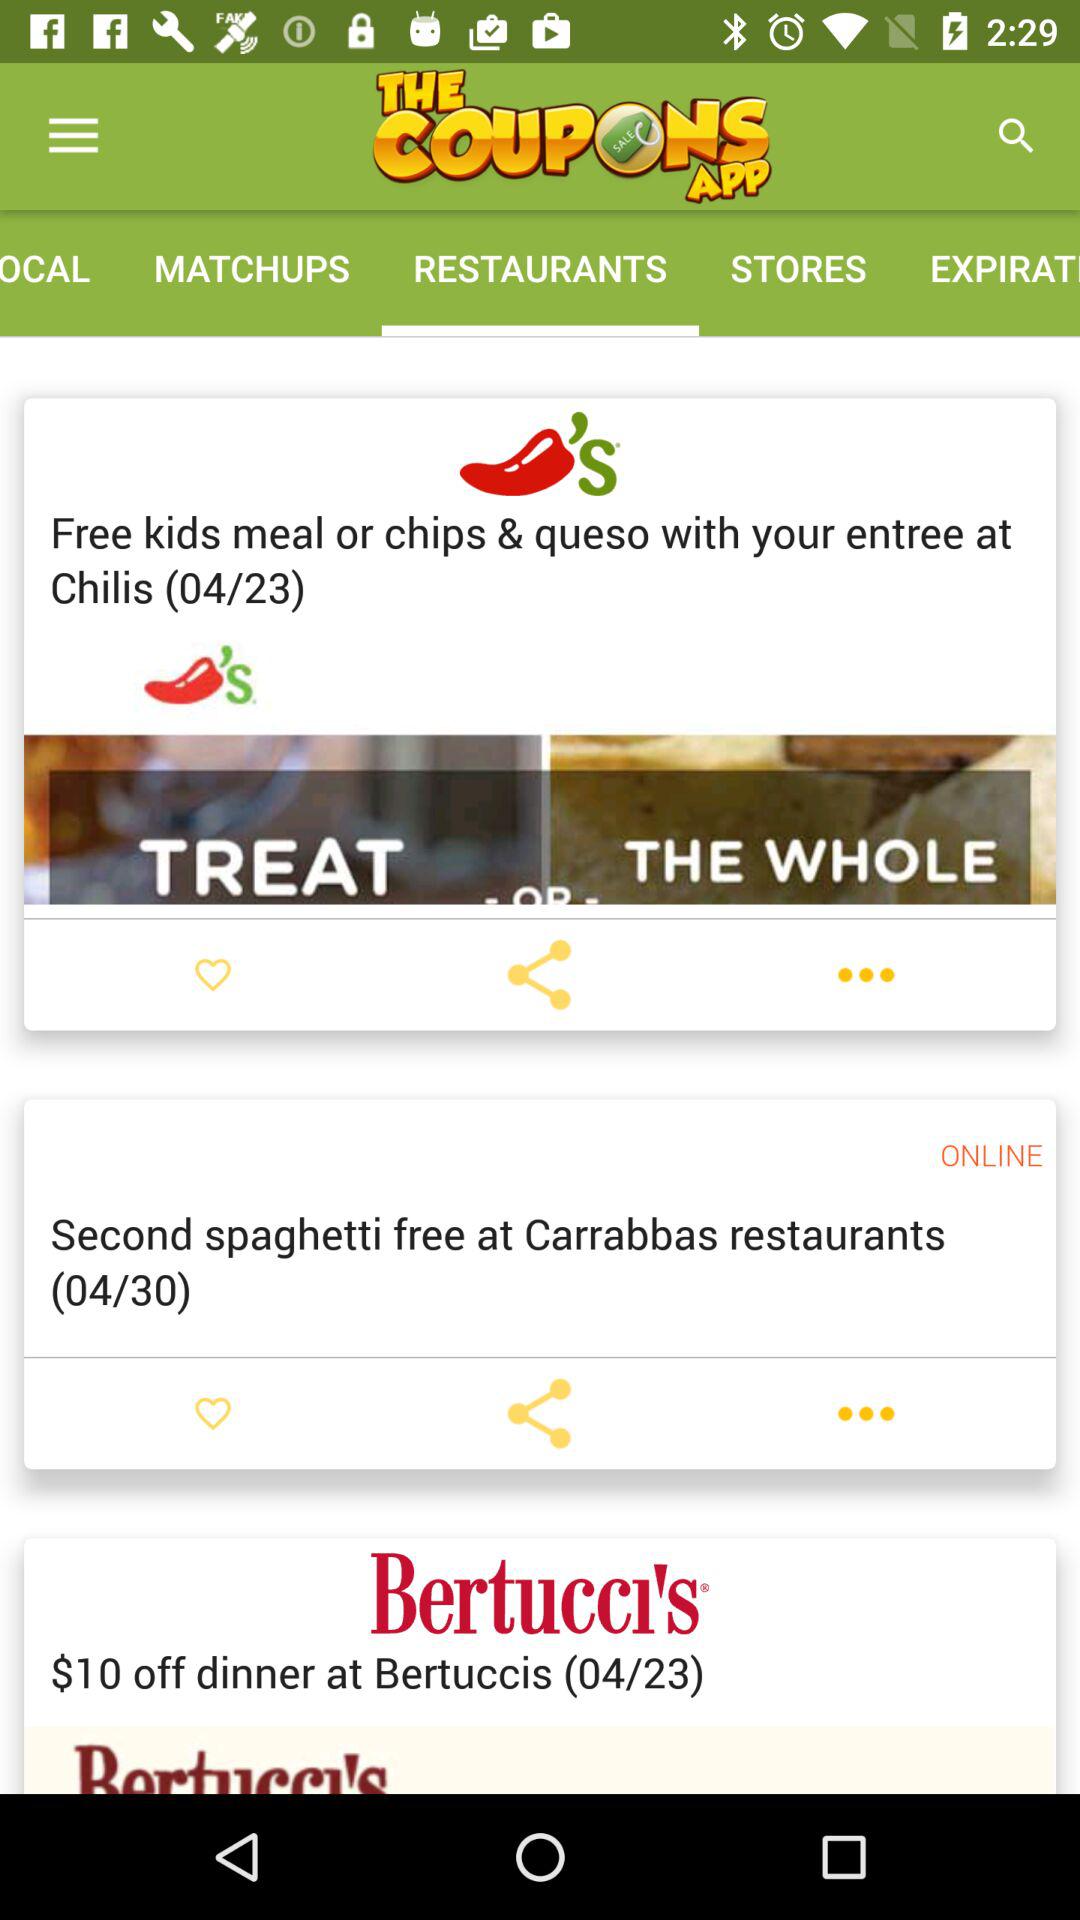  What do you see at coordinates (571, 136) in the screenshot?
I see `launch the icon above the matchups icon` at bounding box center [571, 136].